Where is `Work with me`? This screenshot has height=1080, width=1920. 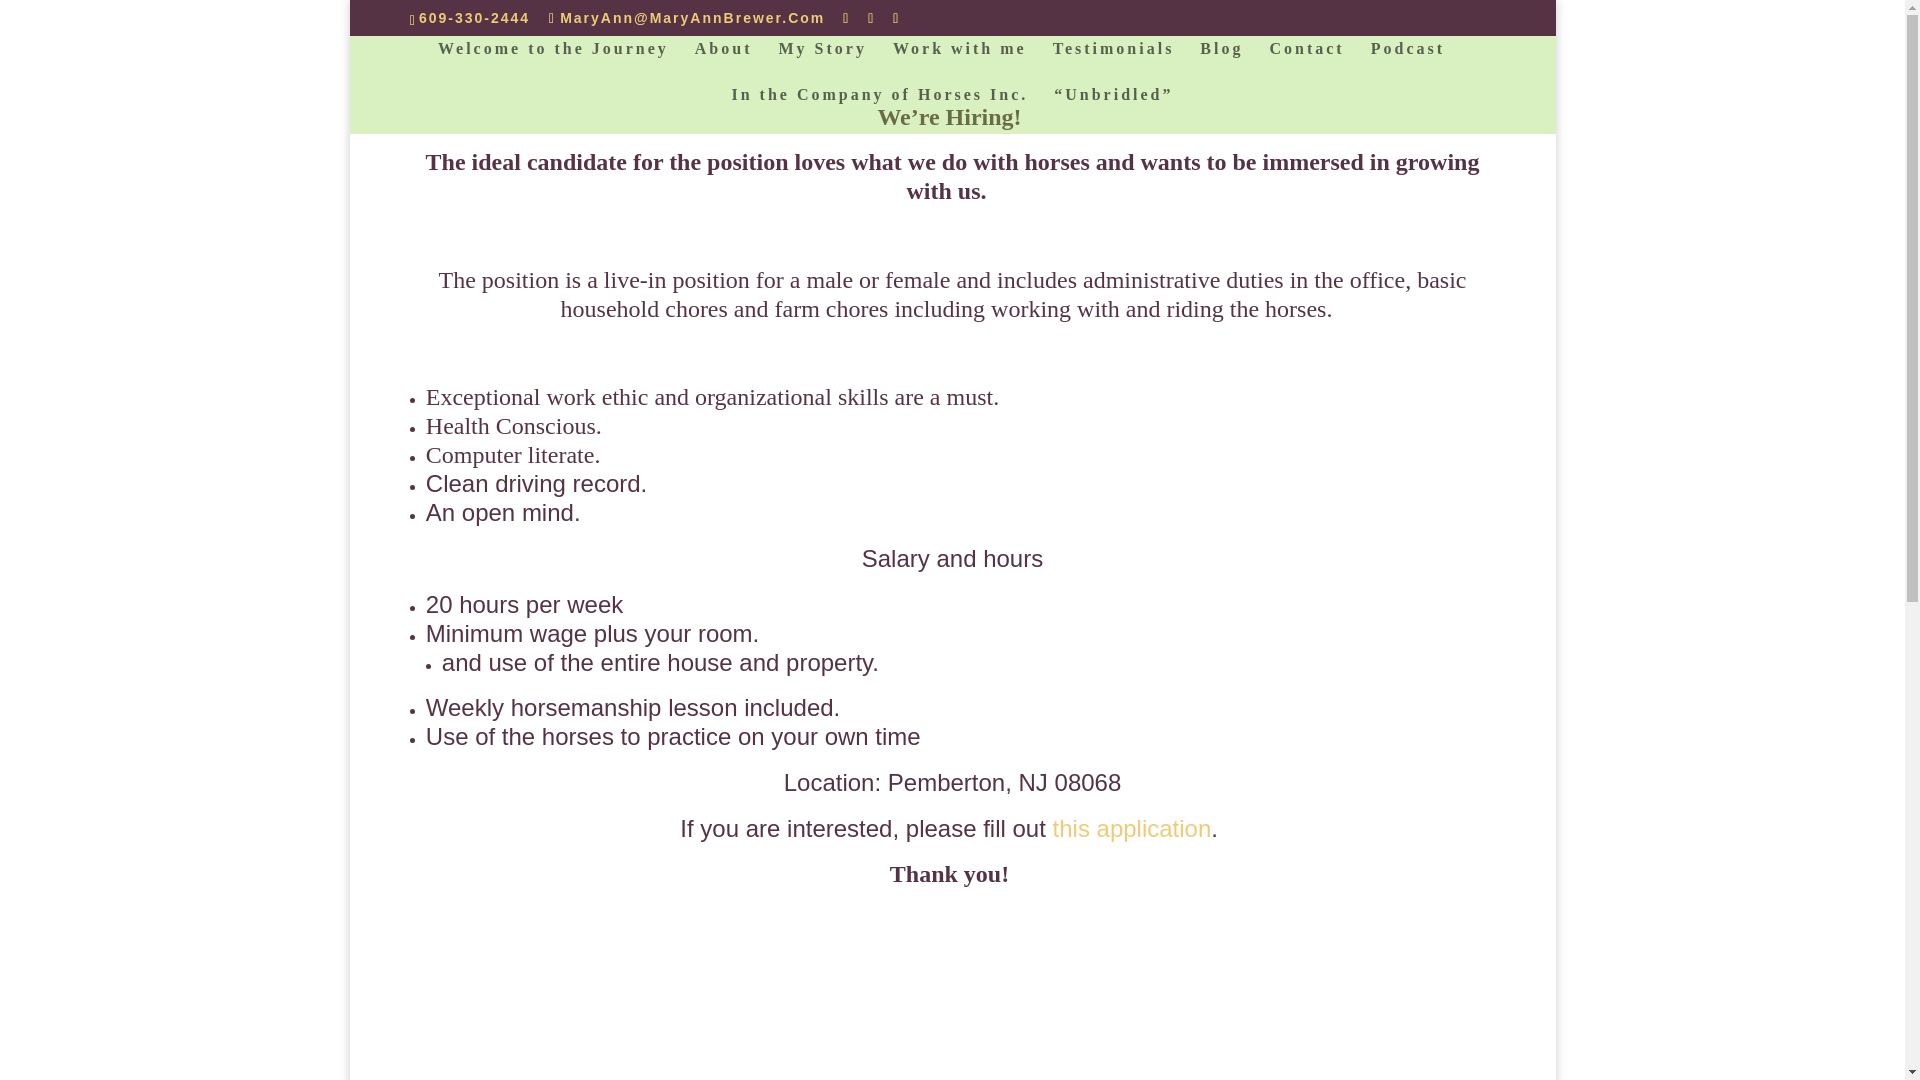 Work with me is located at coordinates (960, 64).